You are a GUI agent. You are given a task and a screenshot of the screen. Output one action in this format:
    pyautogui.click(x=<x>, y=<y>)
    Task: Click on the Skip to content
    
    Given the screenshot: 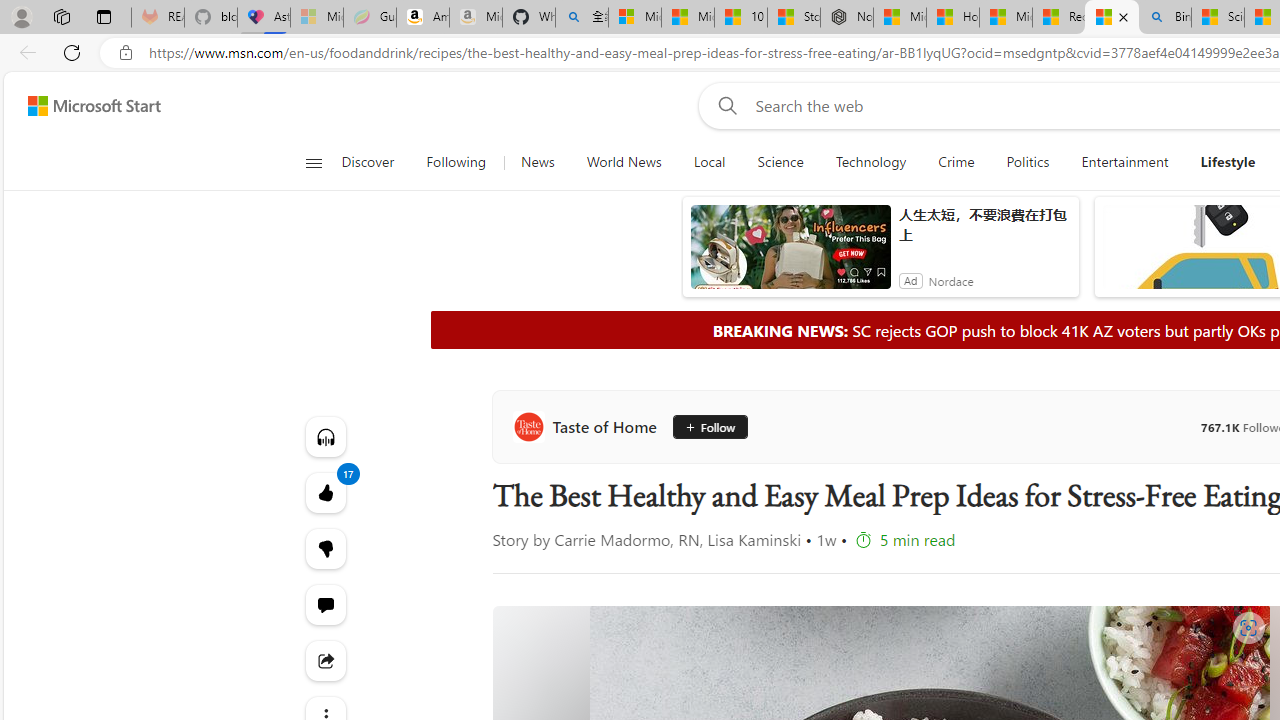 What is the action you would take?
    pyautogui.click(x=86, y=106)
    